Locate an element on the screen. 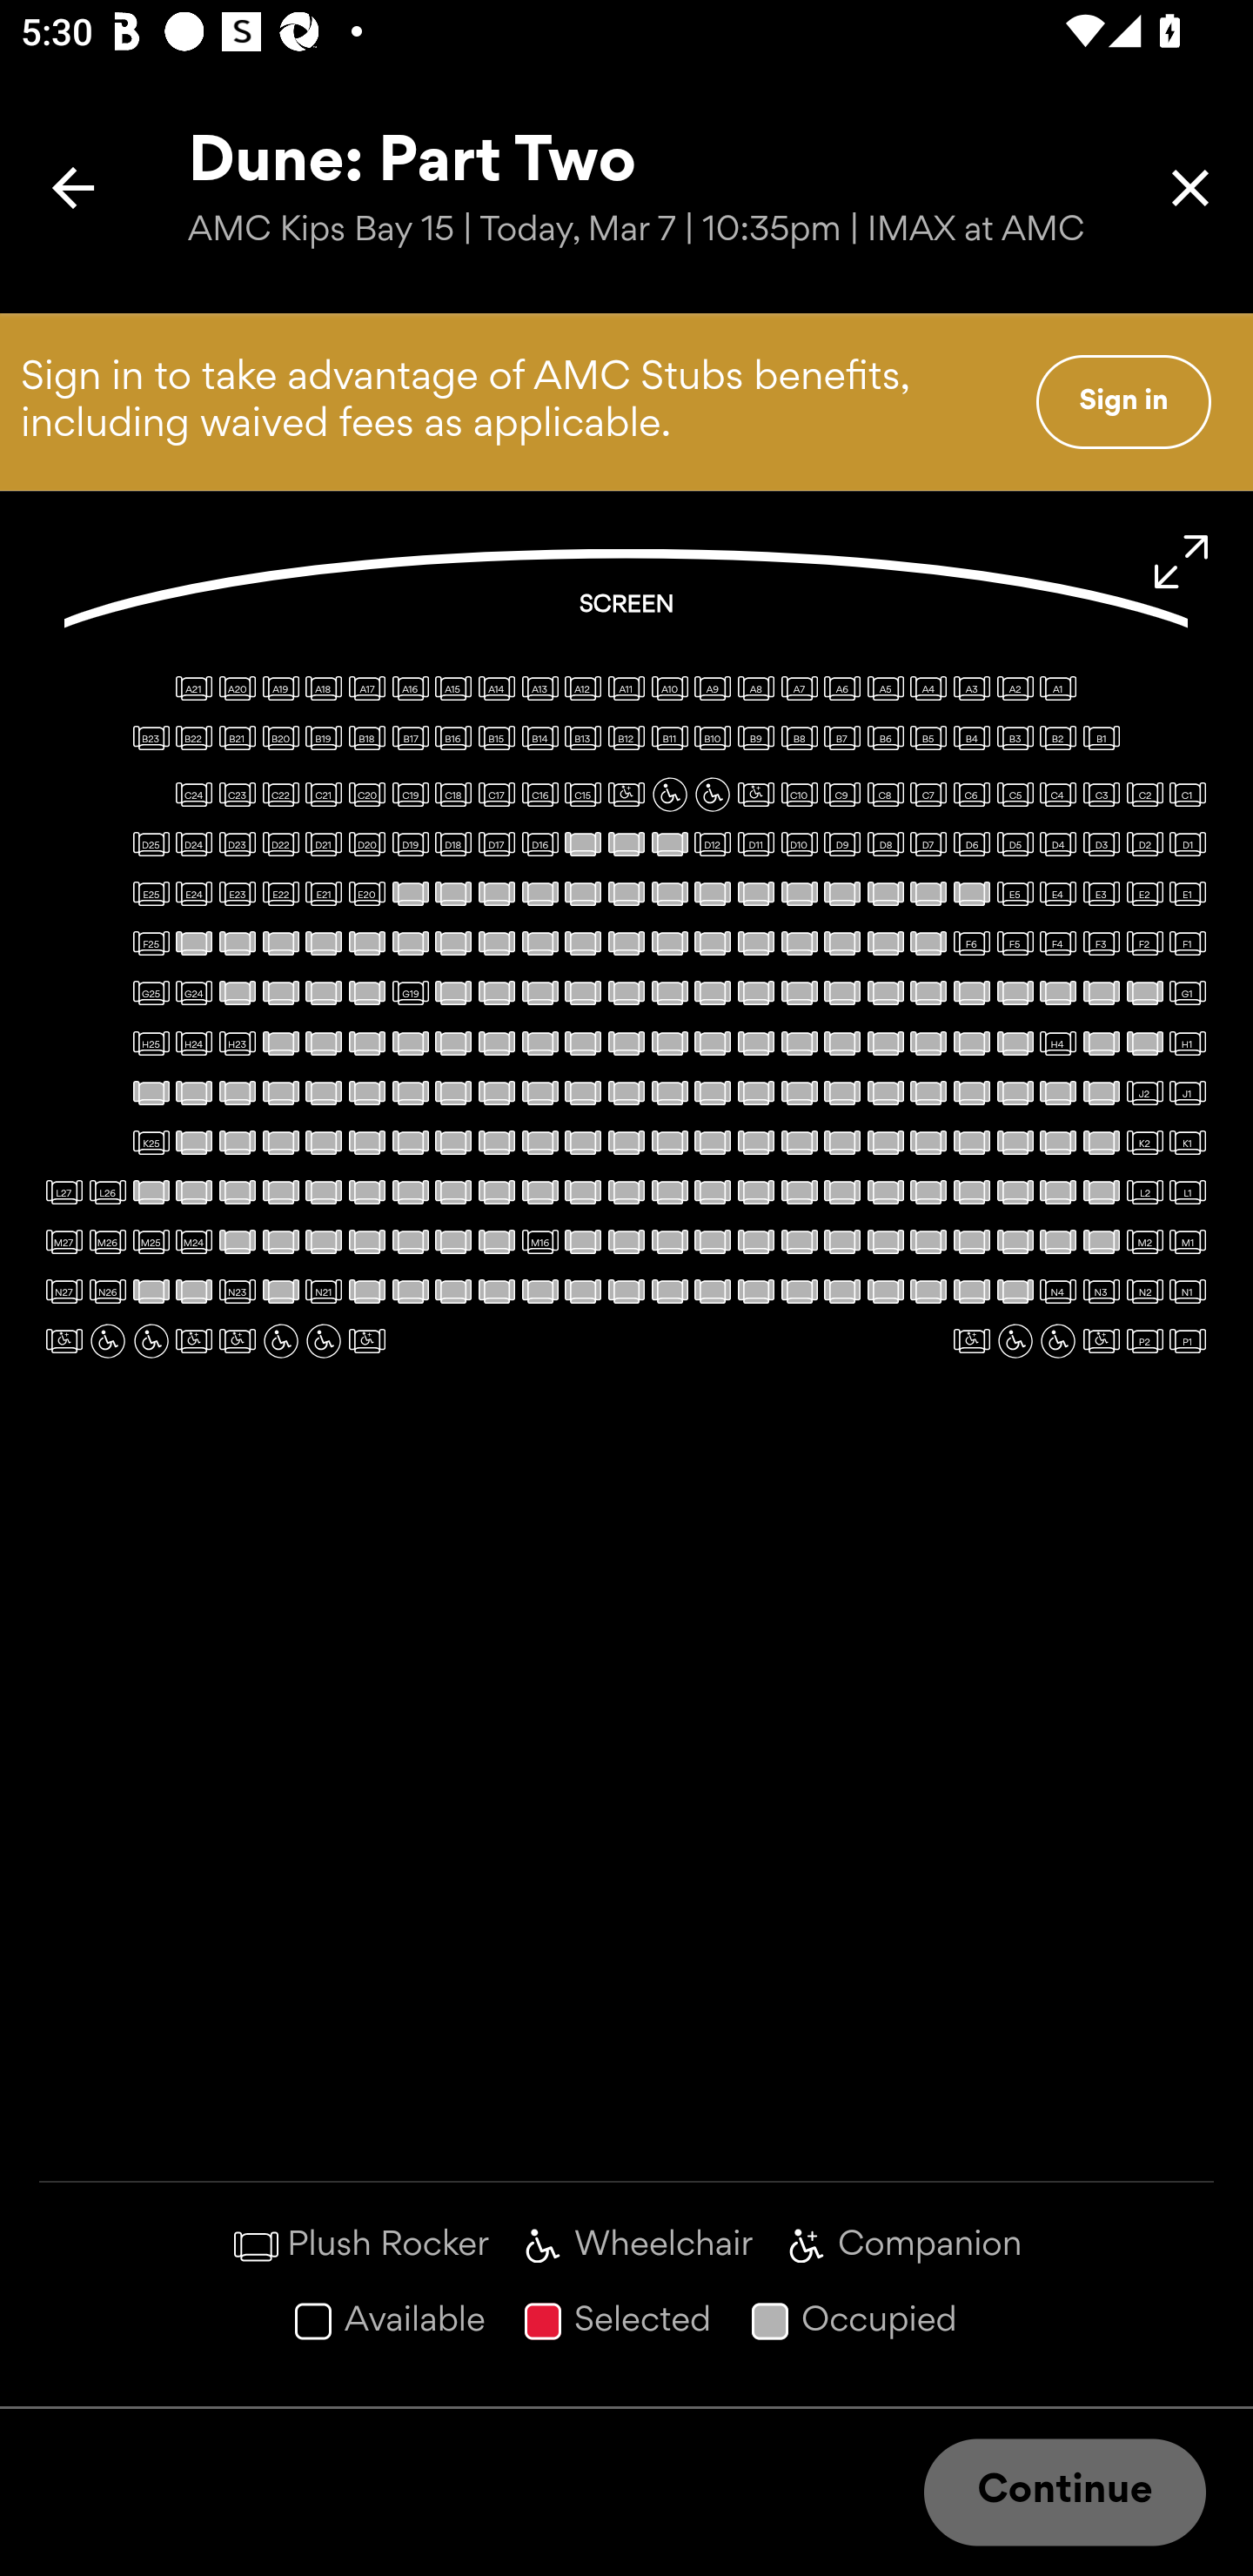 The height and width of the screenshot is (2576, 1253). N27, Regular seat, available is located at coordinates (64, 1291).